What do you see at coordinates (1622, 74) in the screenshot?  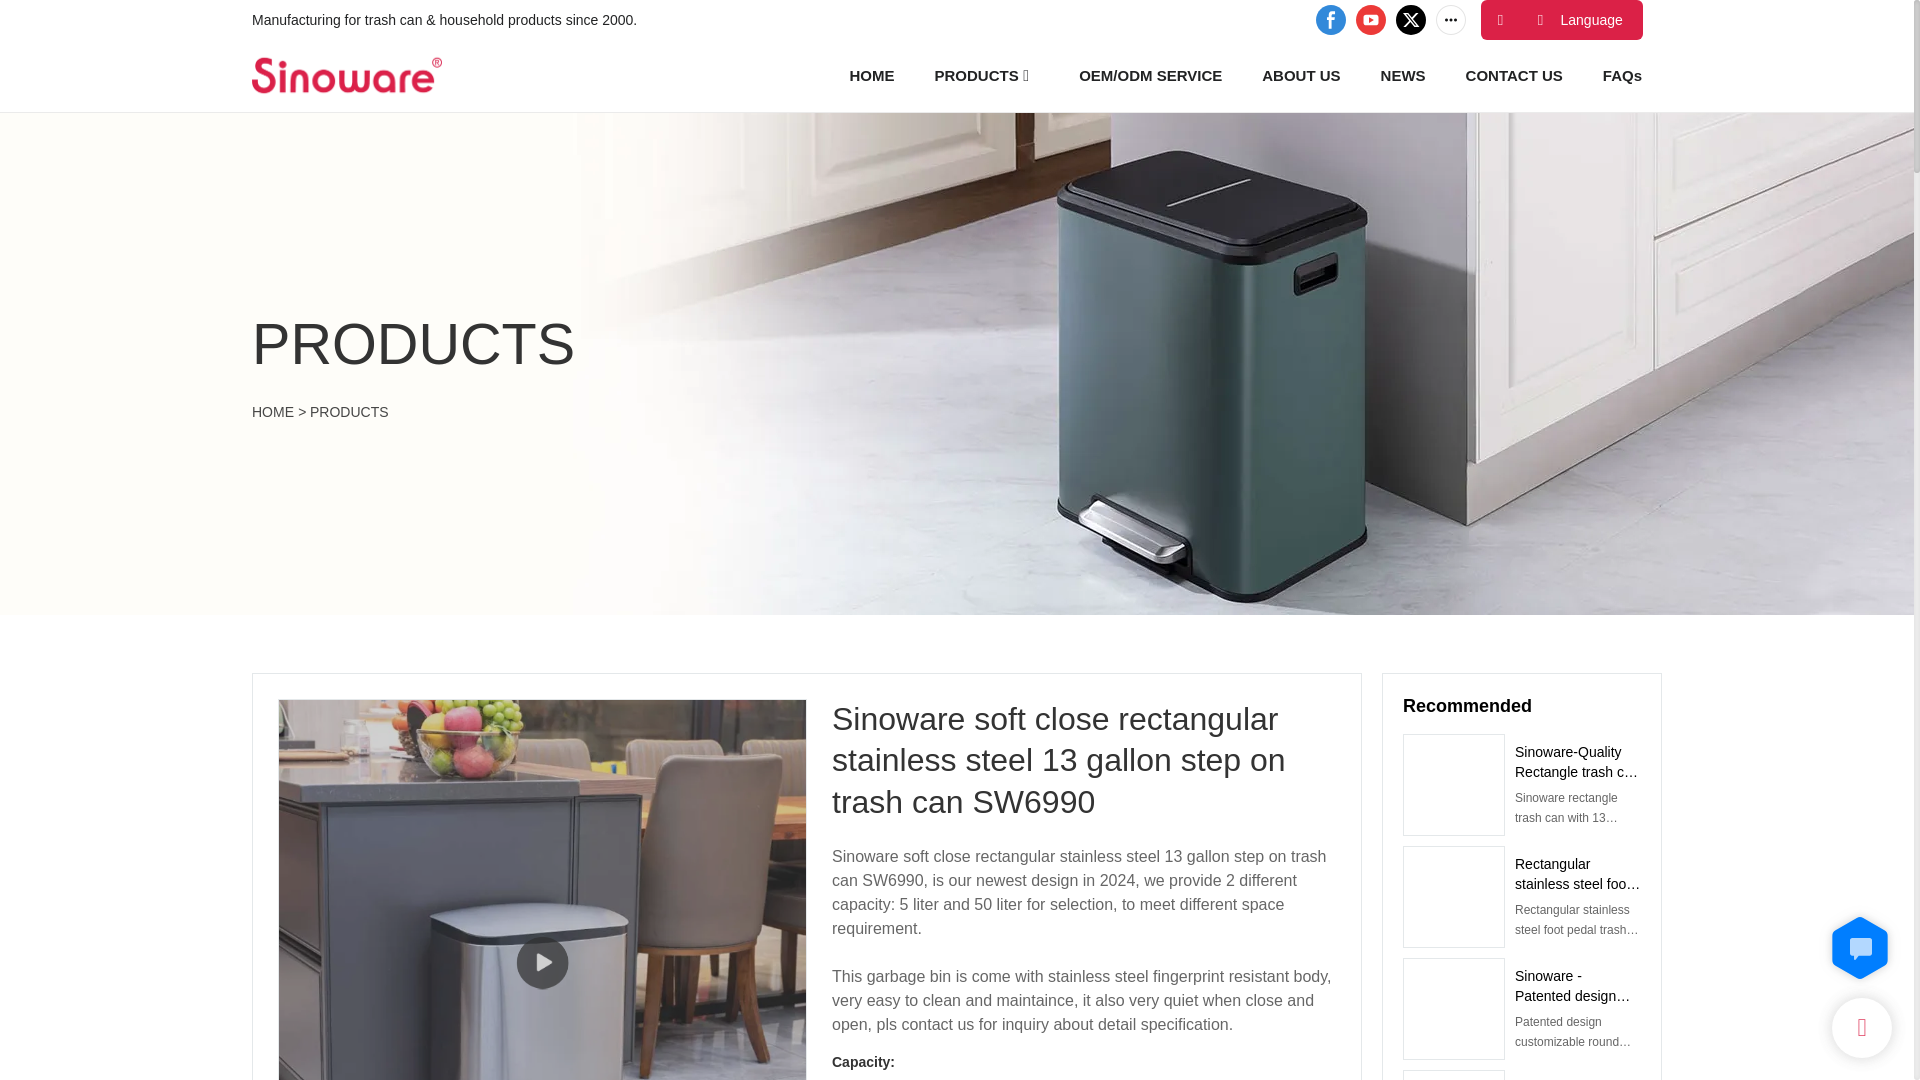 I see `FAQs` at bounding box center [1622, 74].